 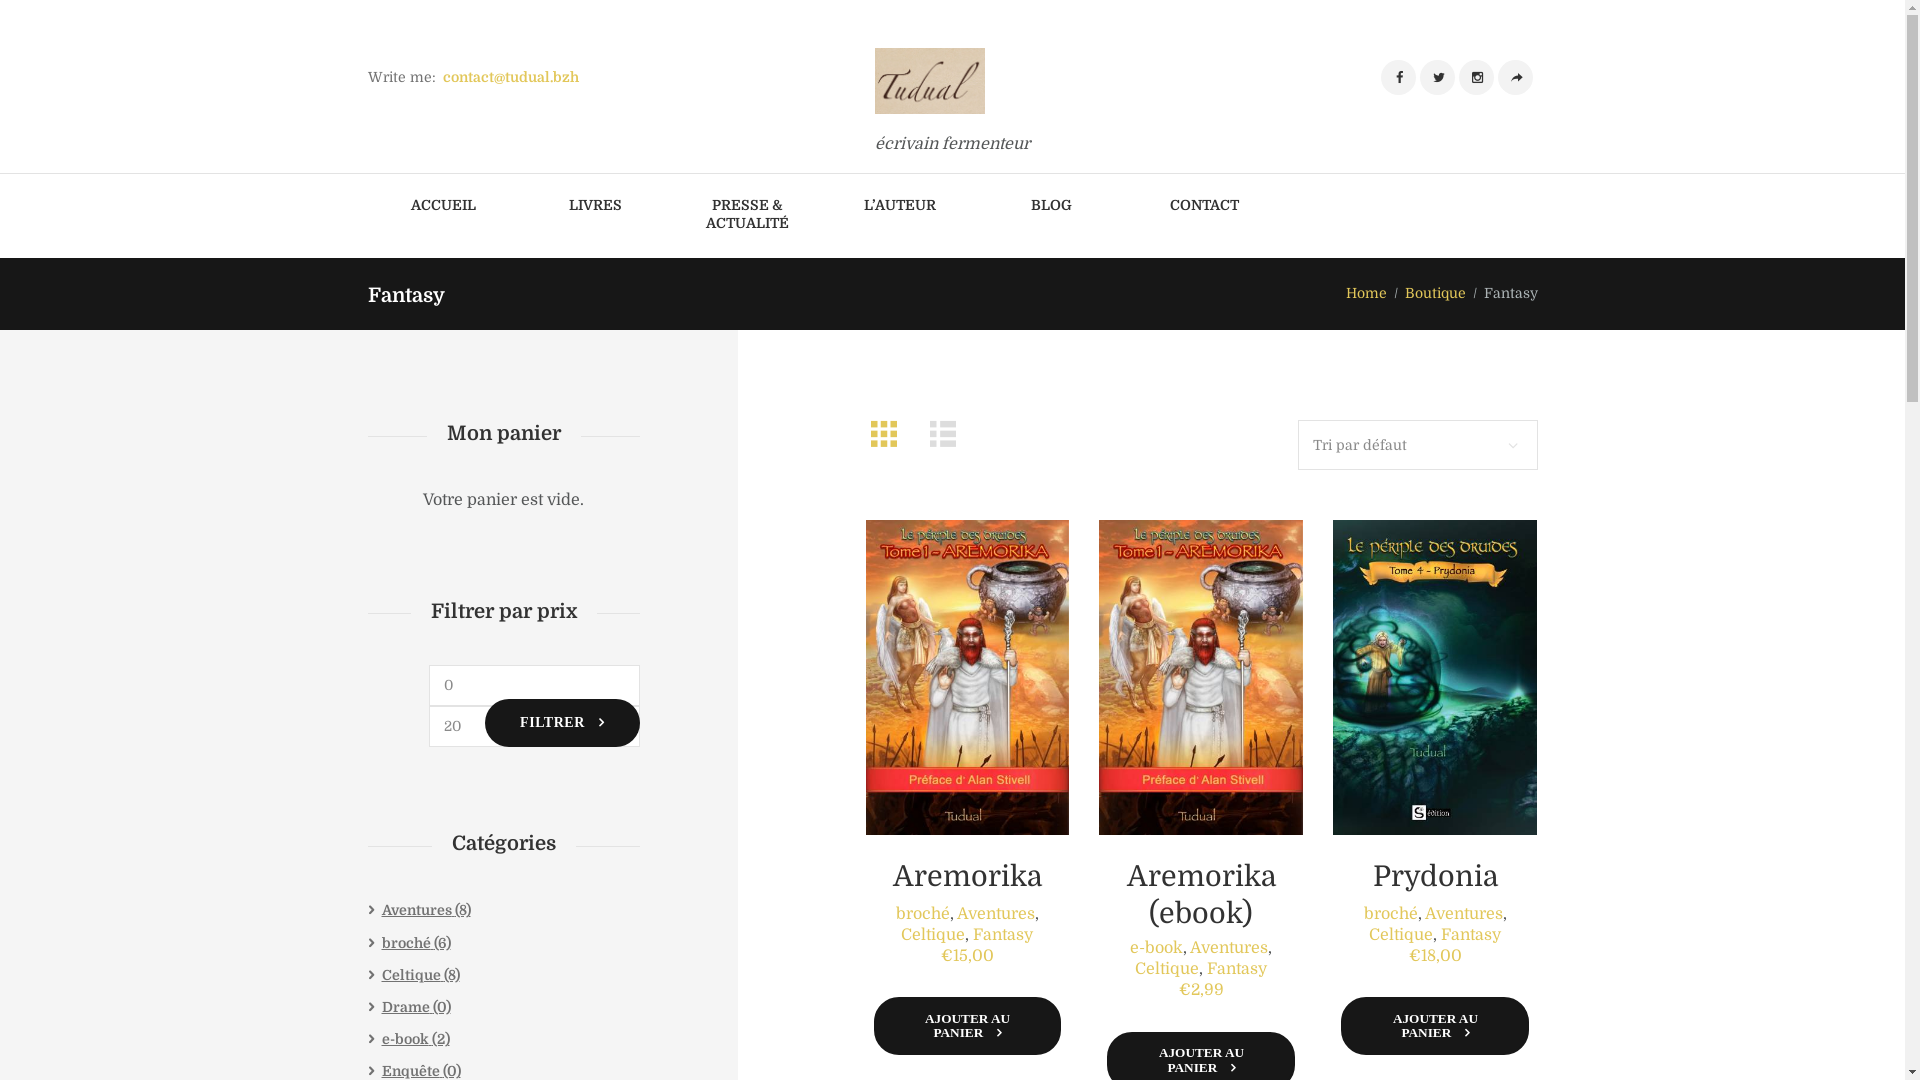 What do you see at coordinates (1464, 914) in the screenshot?
I see `Aventures` at bounding box center [1464, 914].